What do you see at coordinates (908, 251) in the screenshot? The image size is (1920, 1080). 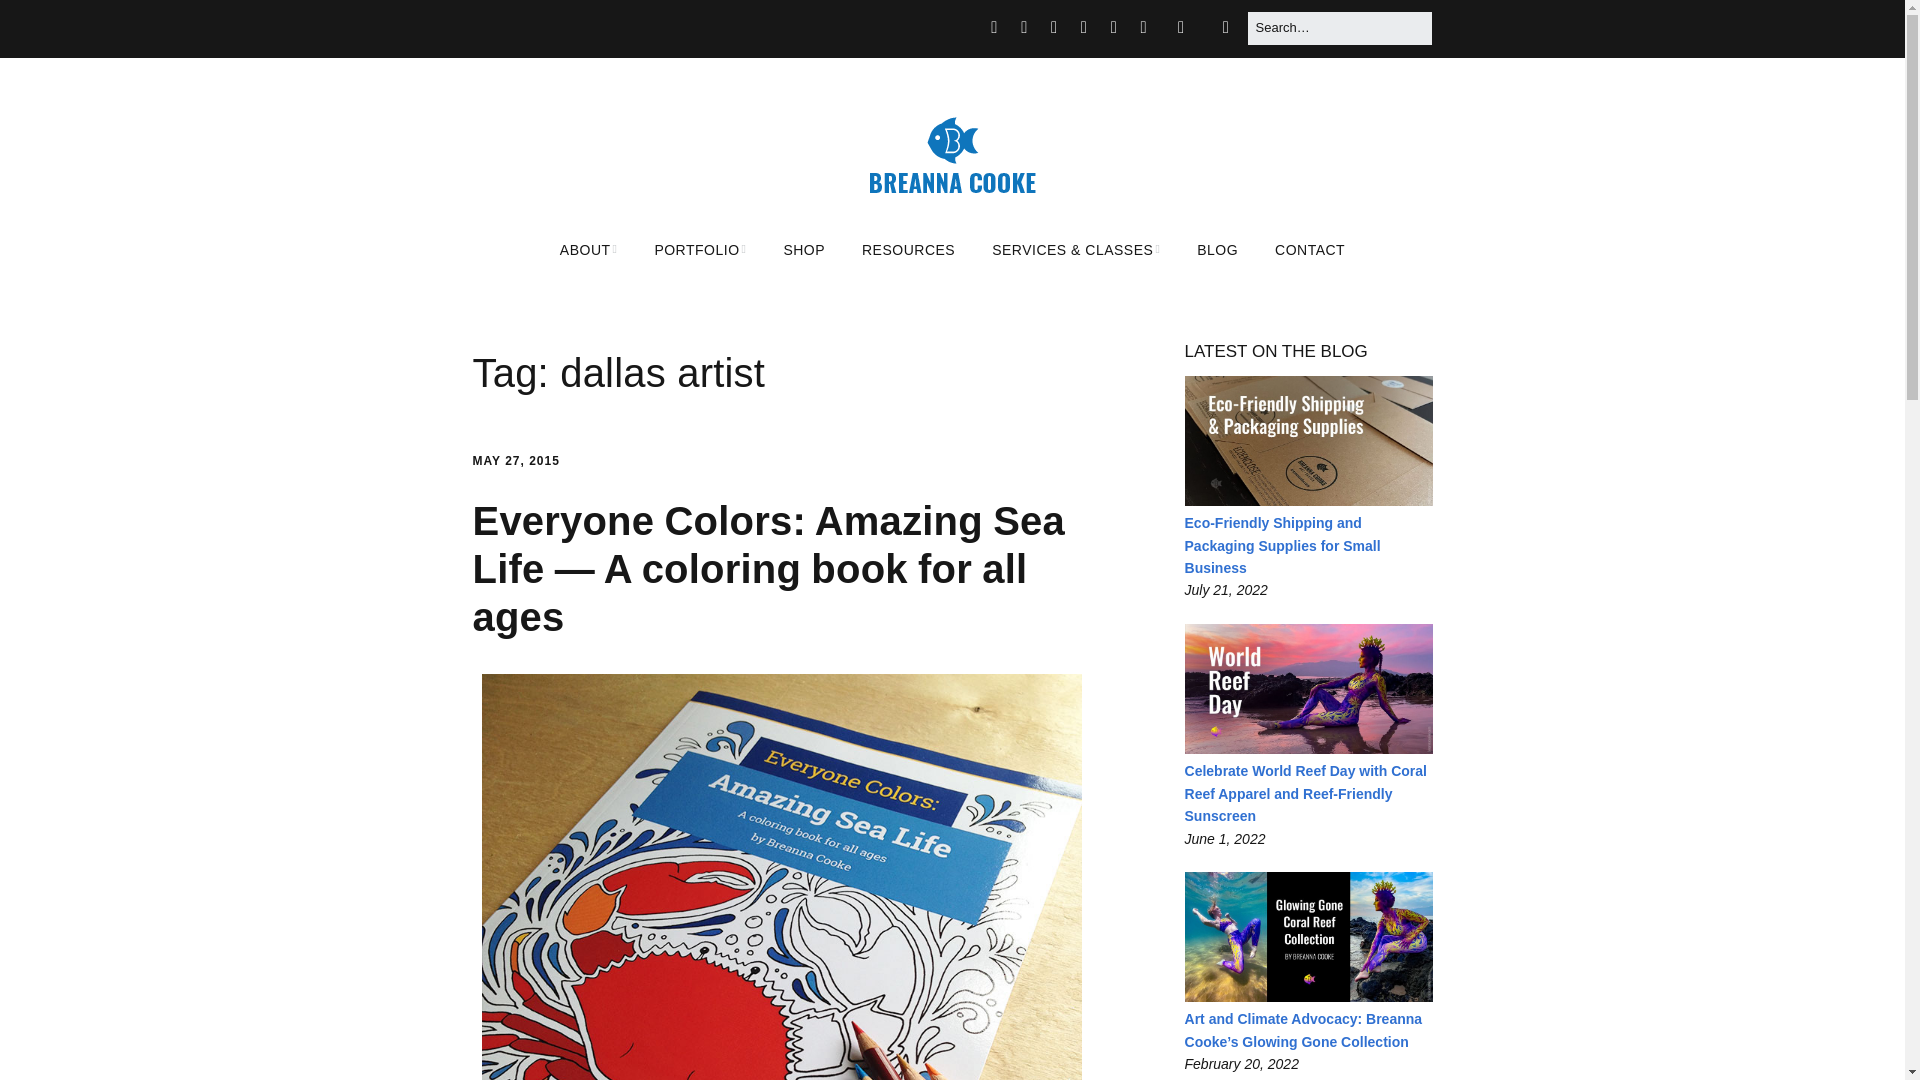 I see `RESOURCES` at bounding box center [908, 251].